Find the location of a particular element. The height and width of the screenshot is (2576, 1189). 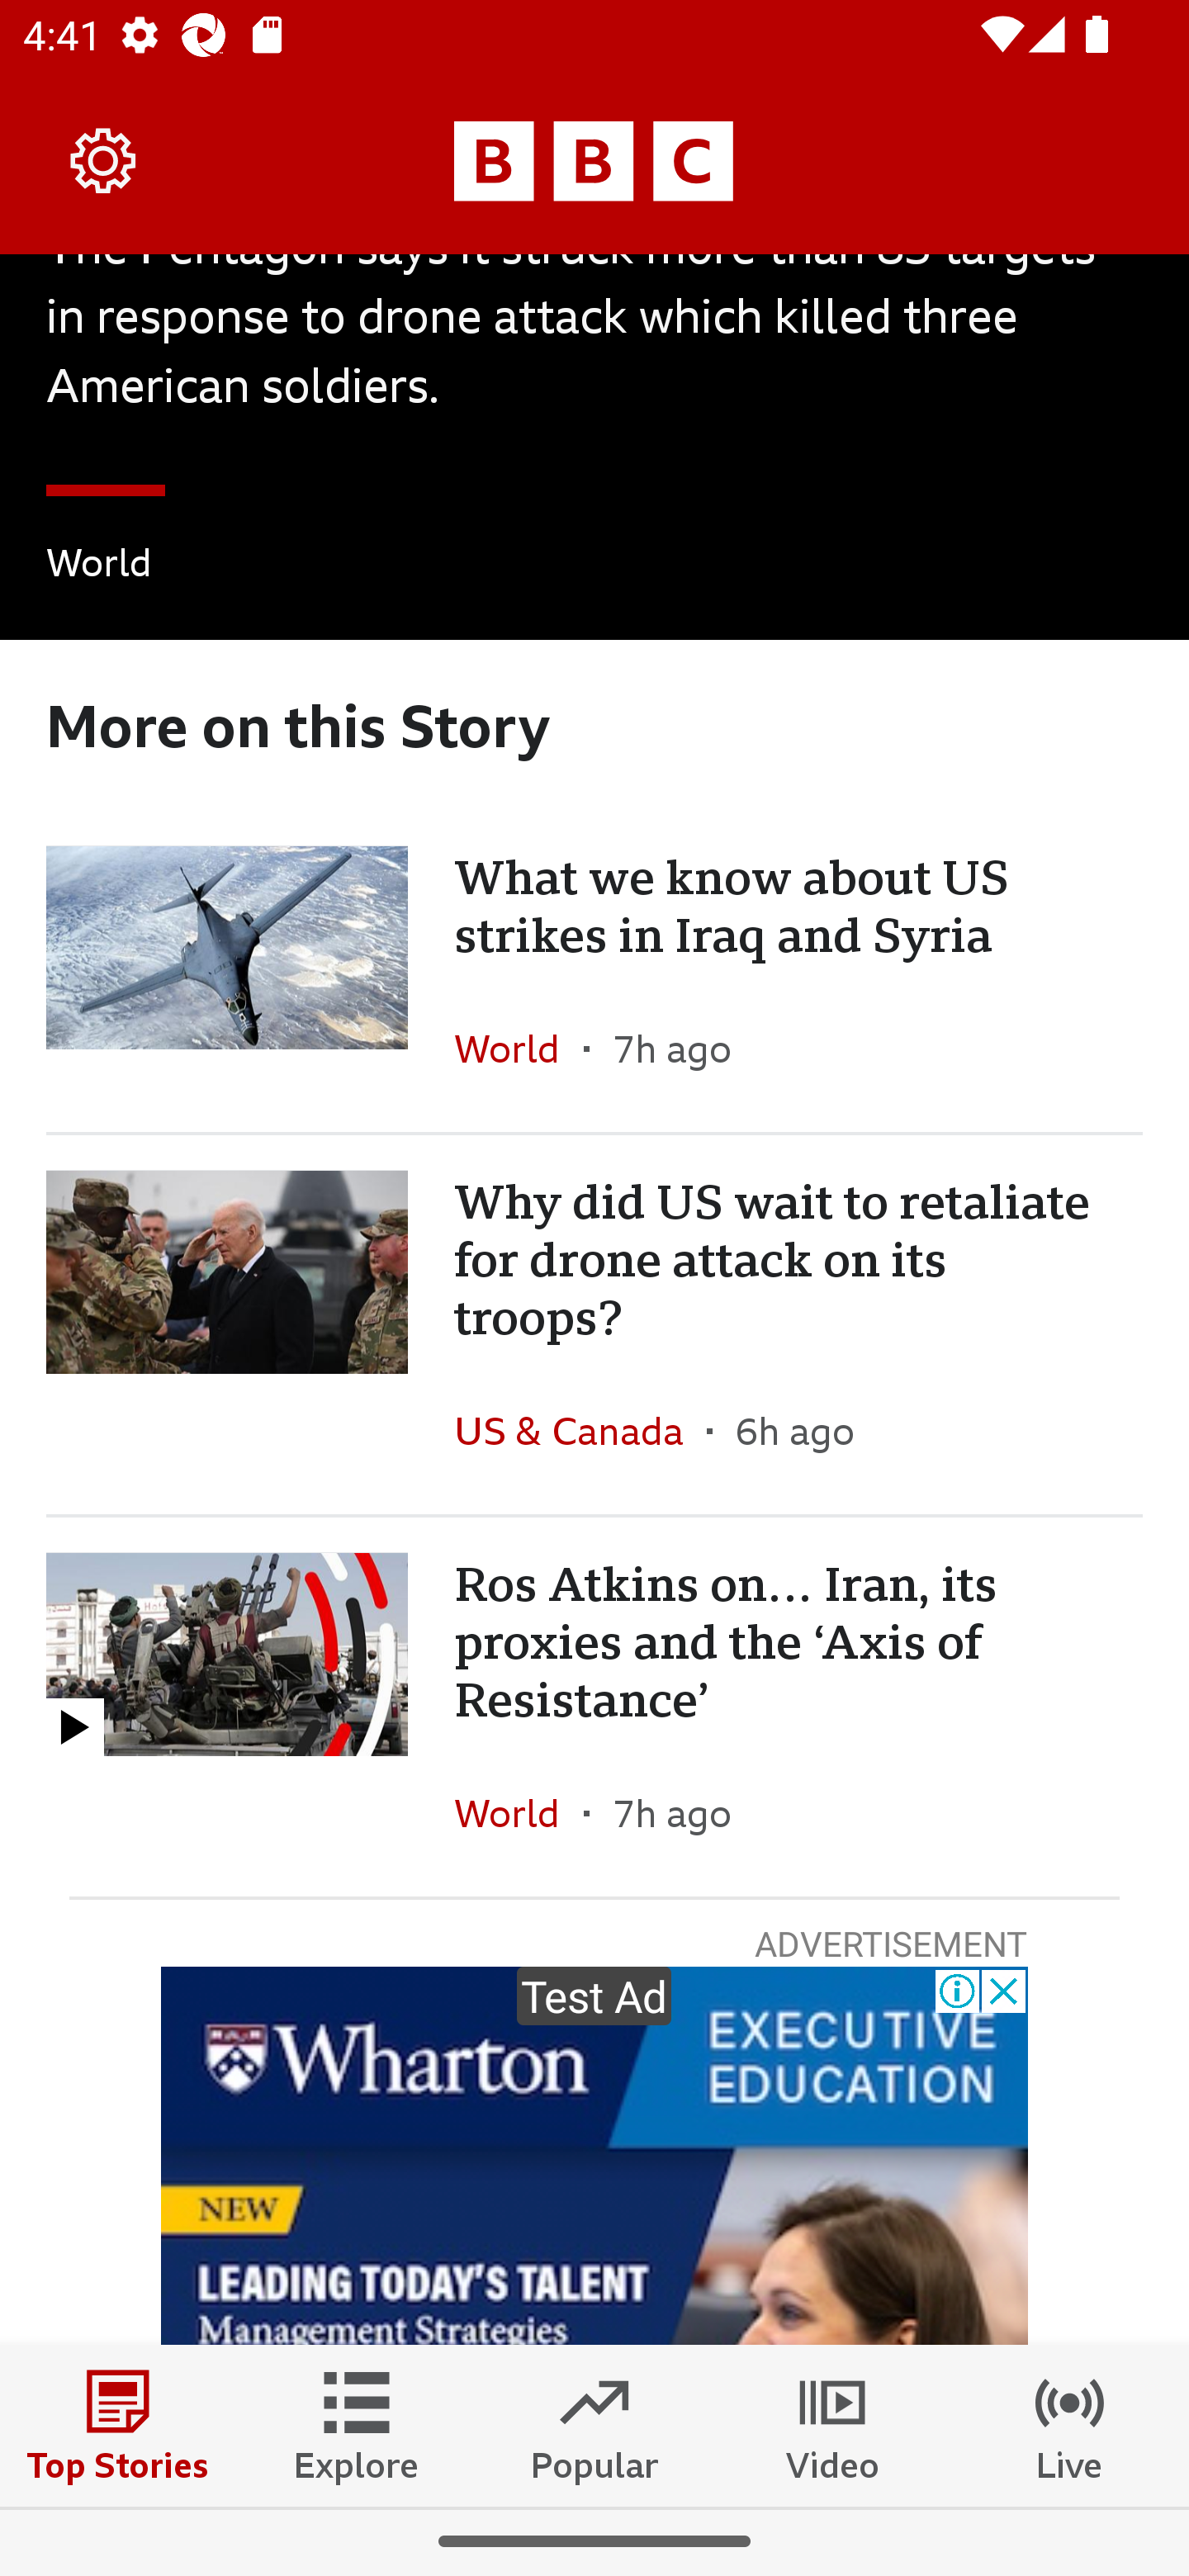

Settings is located at coordinates (104, 160).